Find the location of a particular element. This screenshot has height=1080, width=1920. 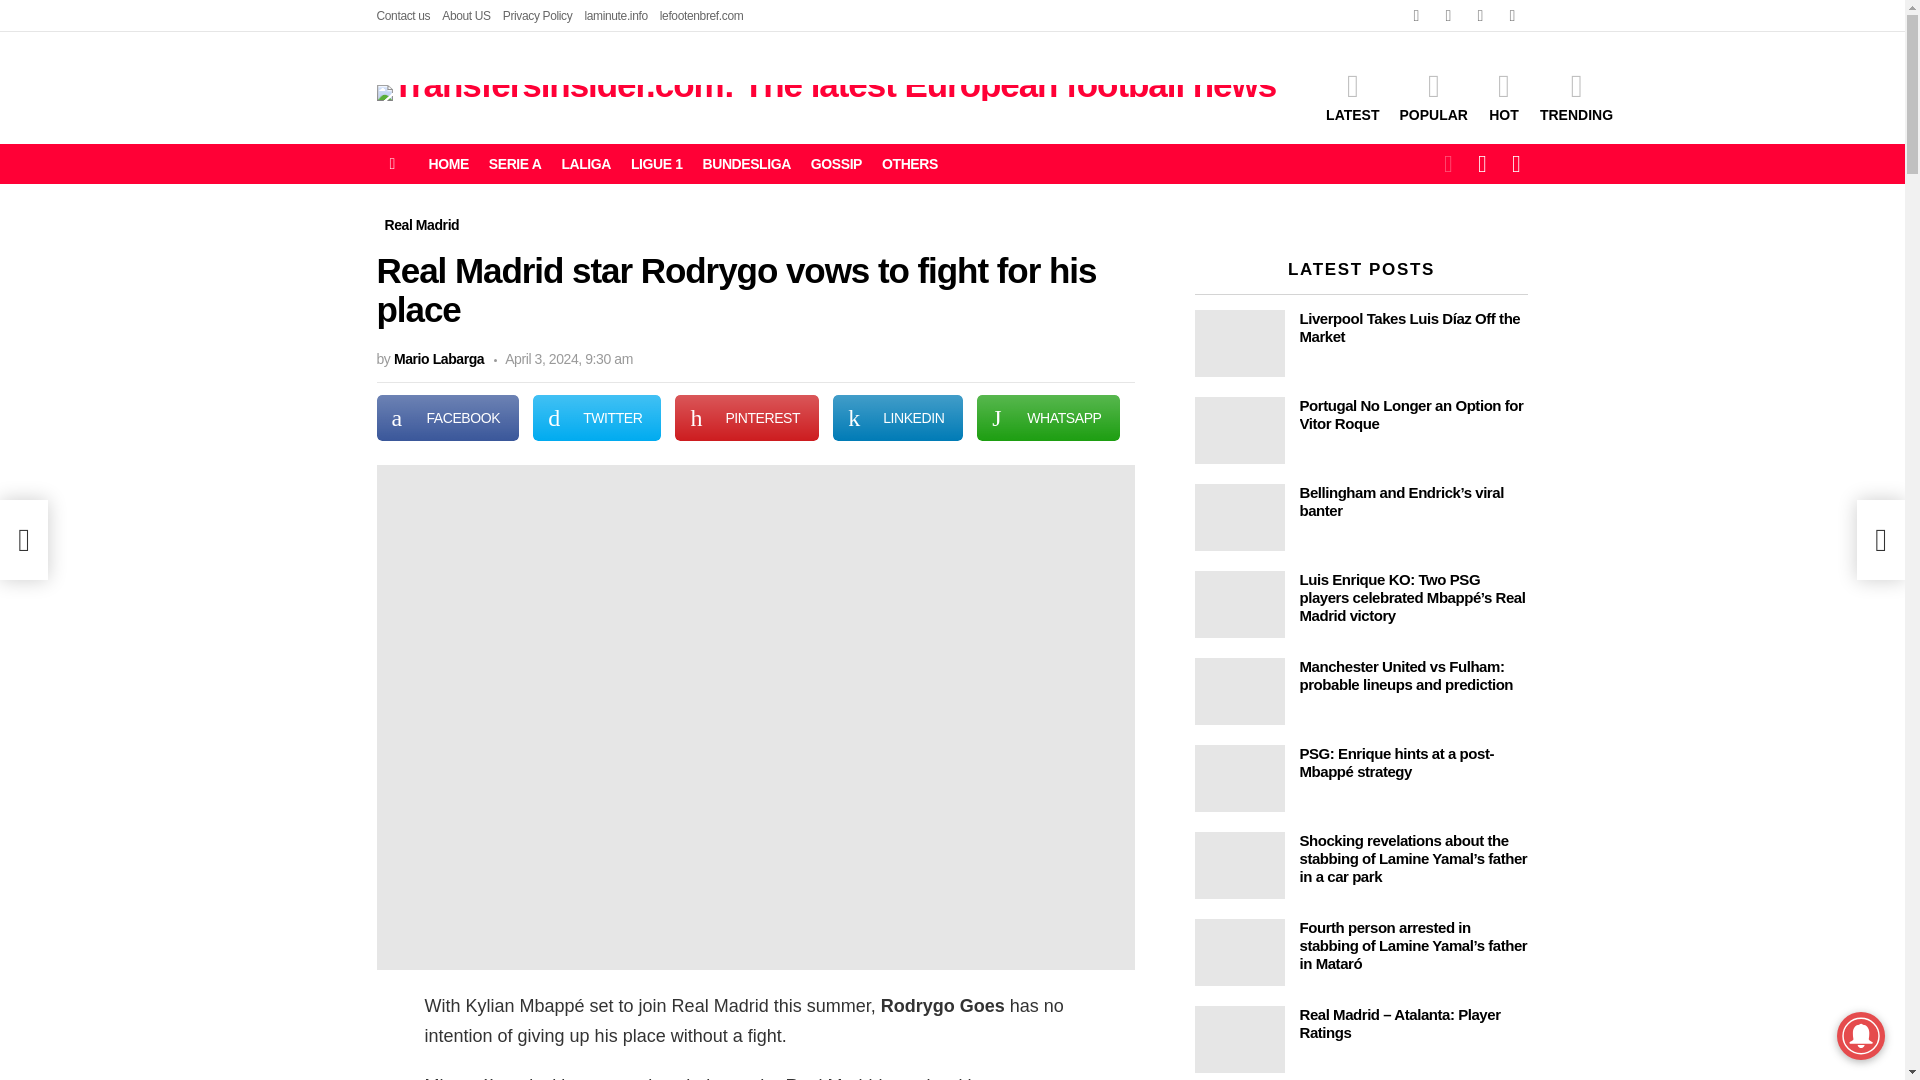

Posts by Mario Labarga is located at coordinates (438, 359).